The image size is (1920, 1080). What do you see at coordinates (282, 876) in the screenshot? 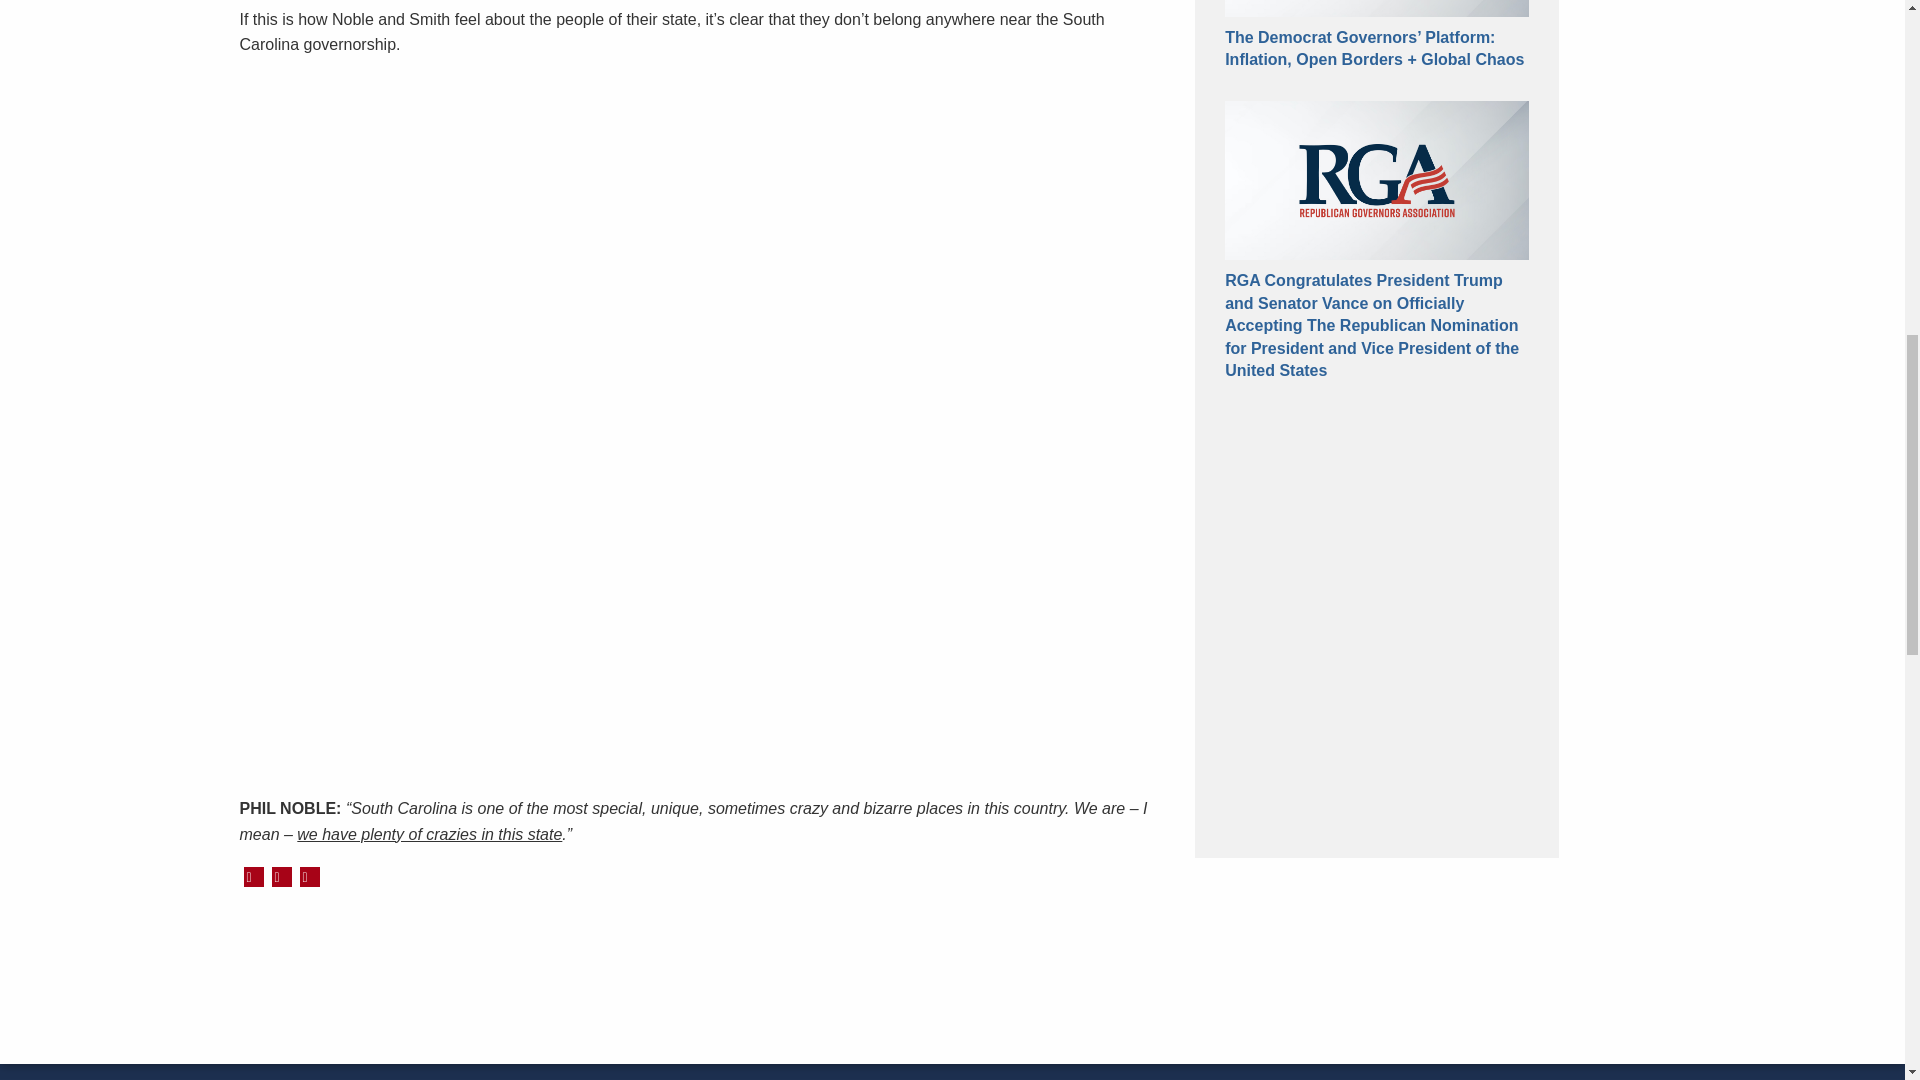
I see `Facebook` at bounding box center [282, 876].